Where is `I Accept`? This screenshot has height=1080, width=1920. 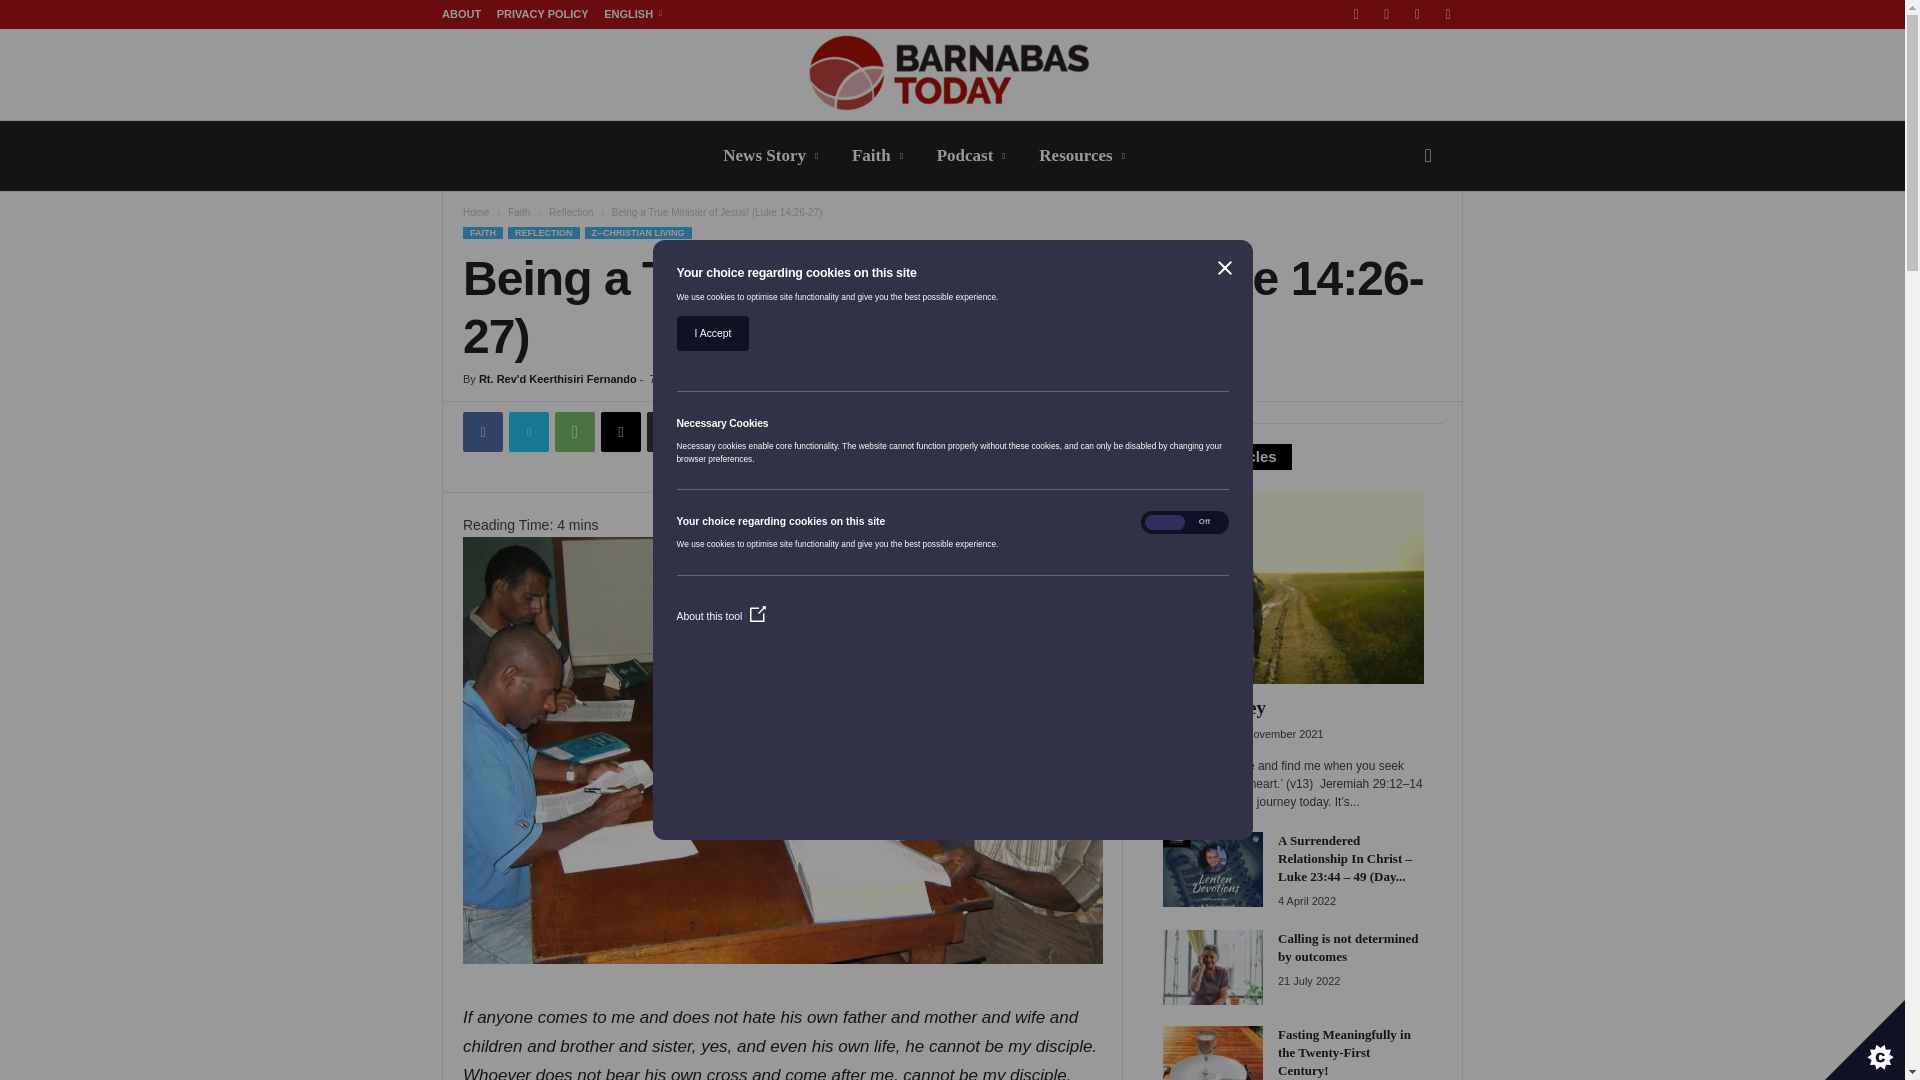
I Accept is located at coordinates (712, 334).